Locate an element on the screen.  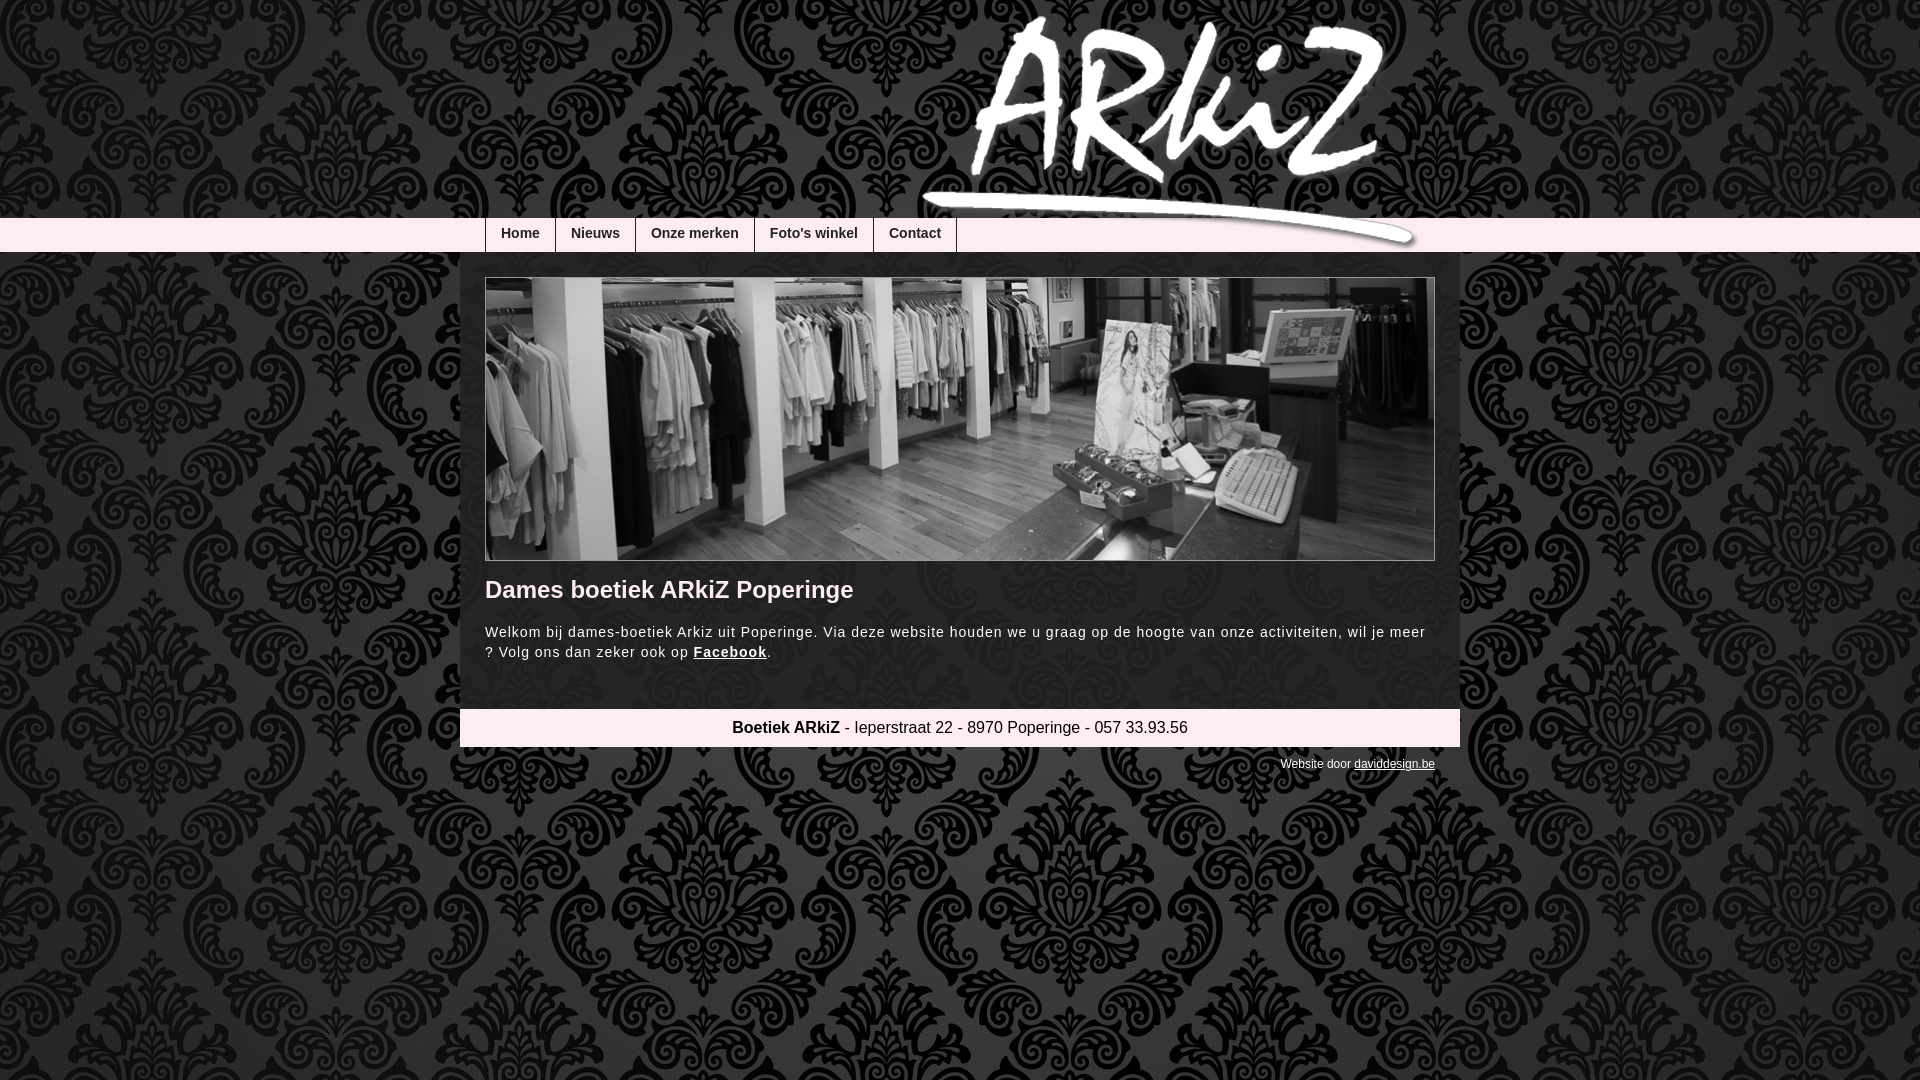
Home is located at coordinates (521, 234).